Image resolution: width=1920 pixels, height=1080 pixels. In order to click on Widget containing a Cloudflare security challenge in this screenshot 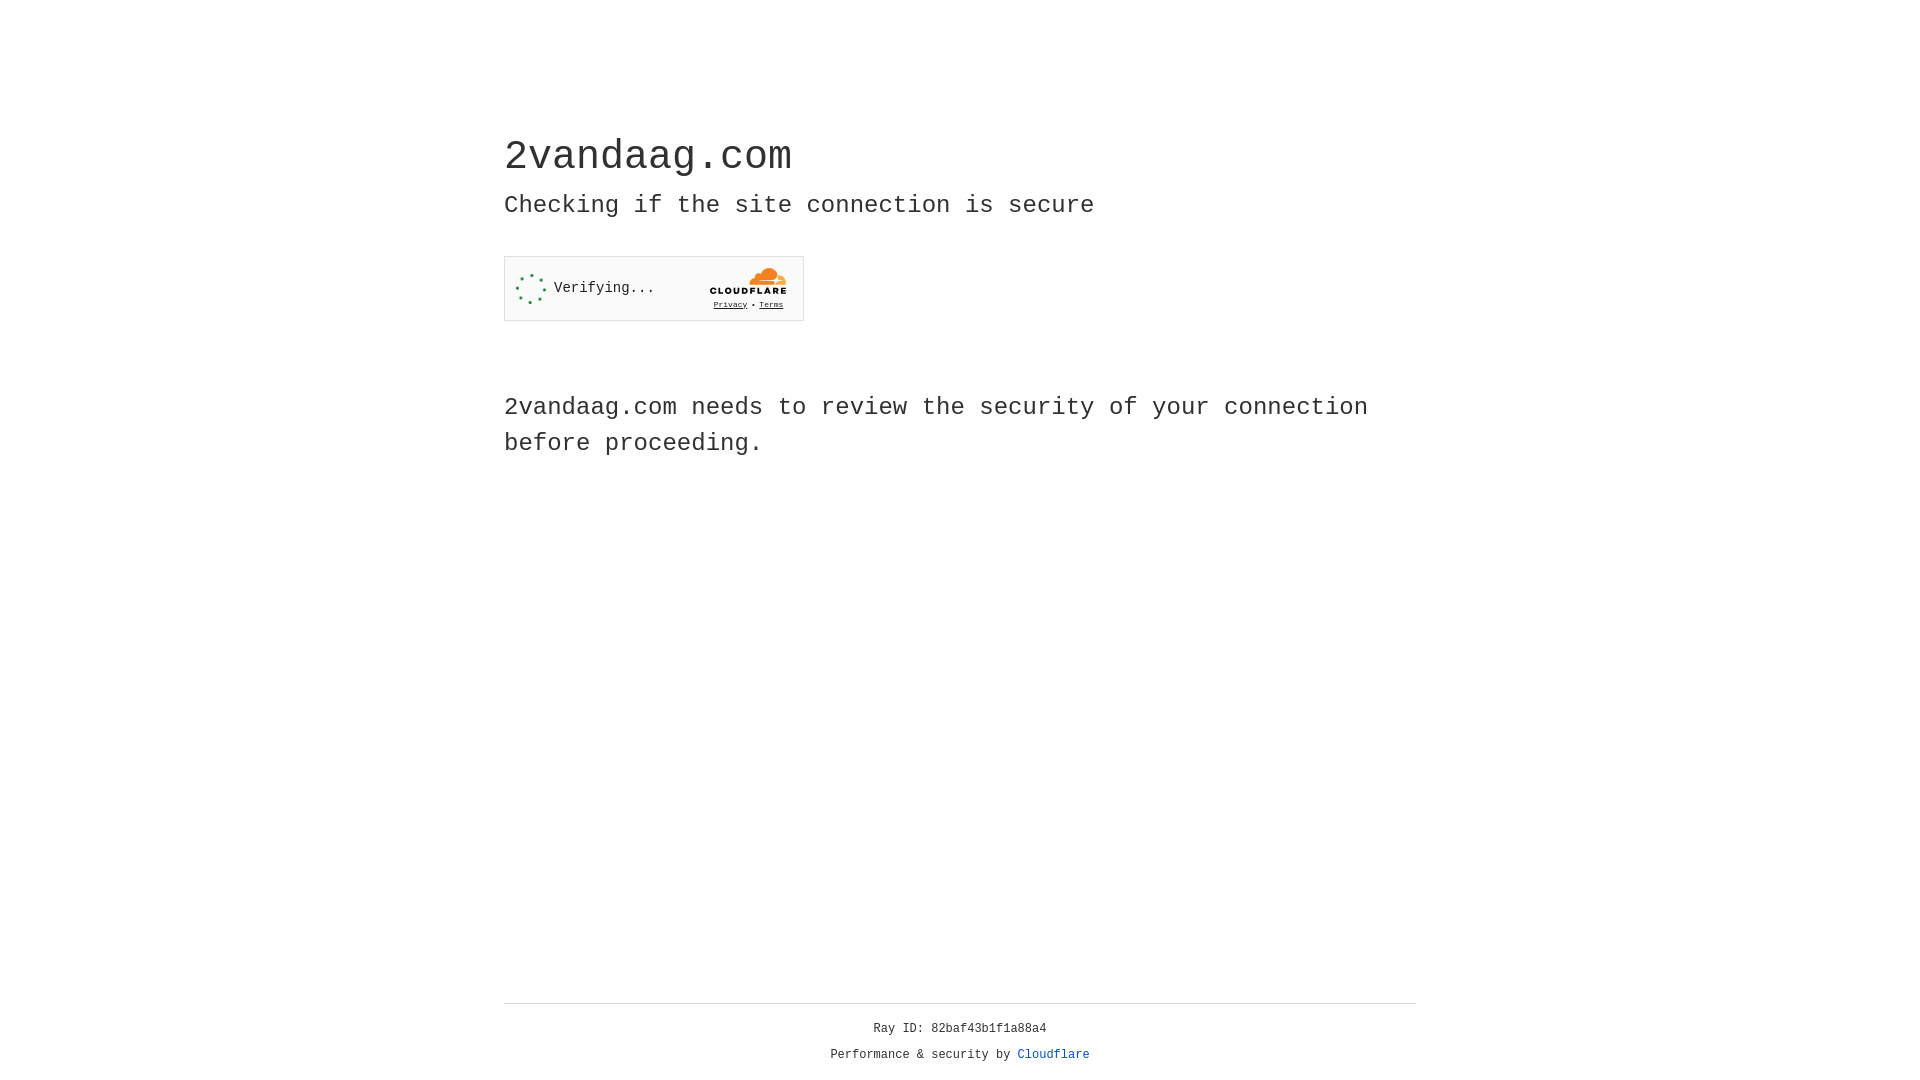, I will do `click(654, 288)`.